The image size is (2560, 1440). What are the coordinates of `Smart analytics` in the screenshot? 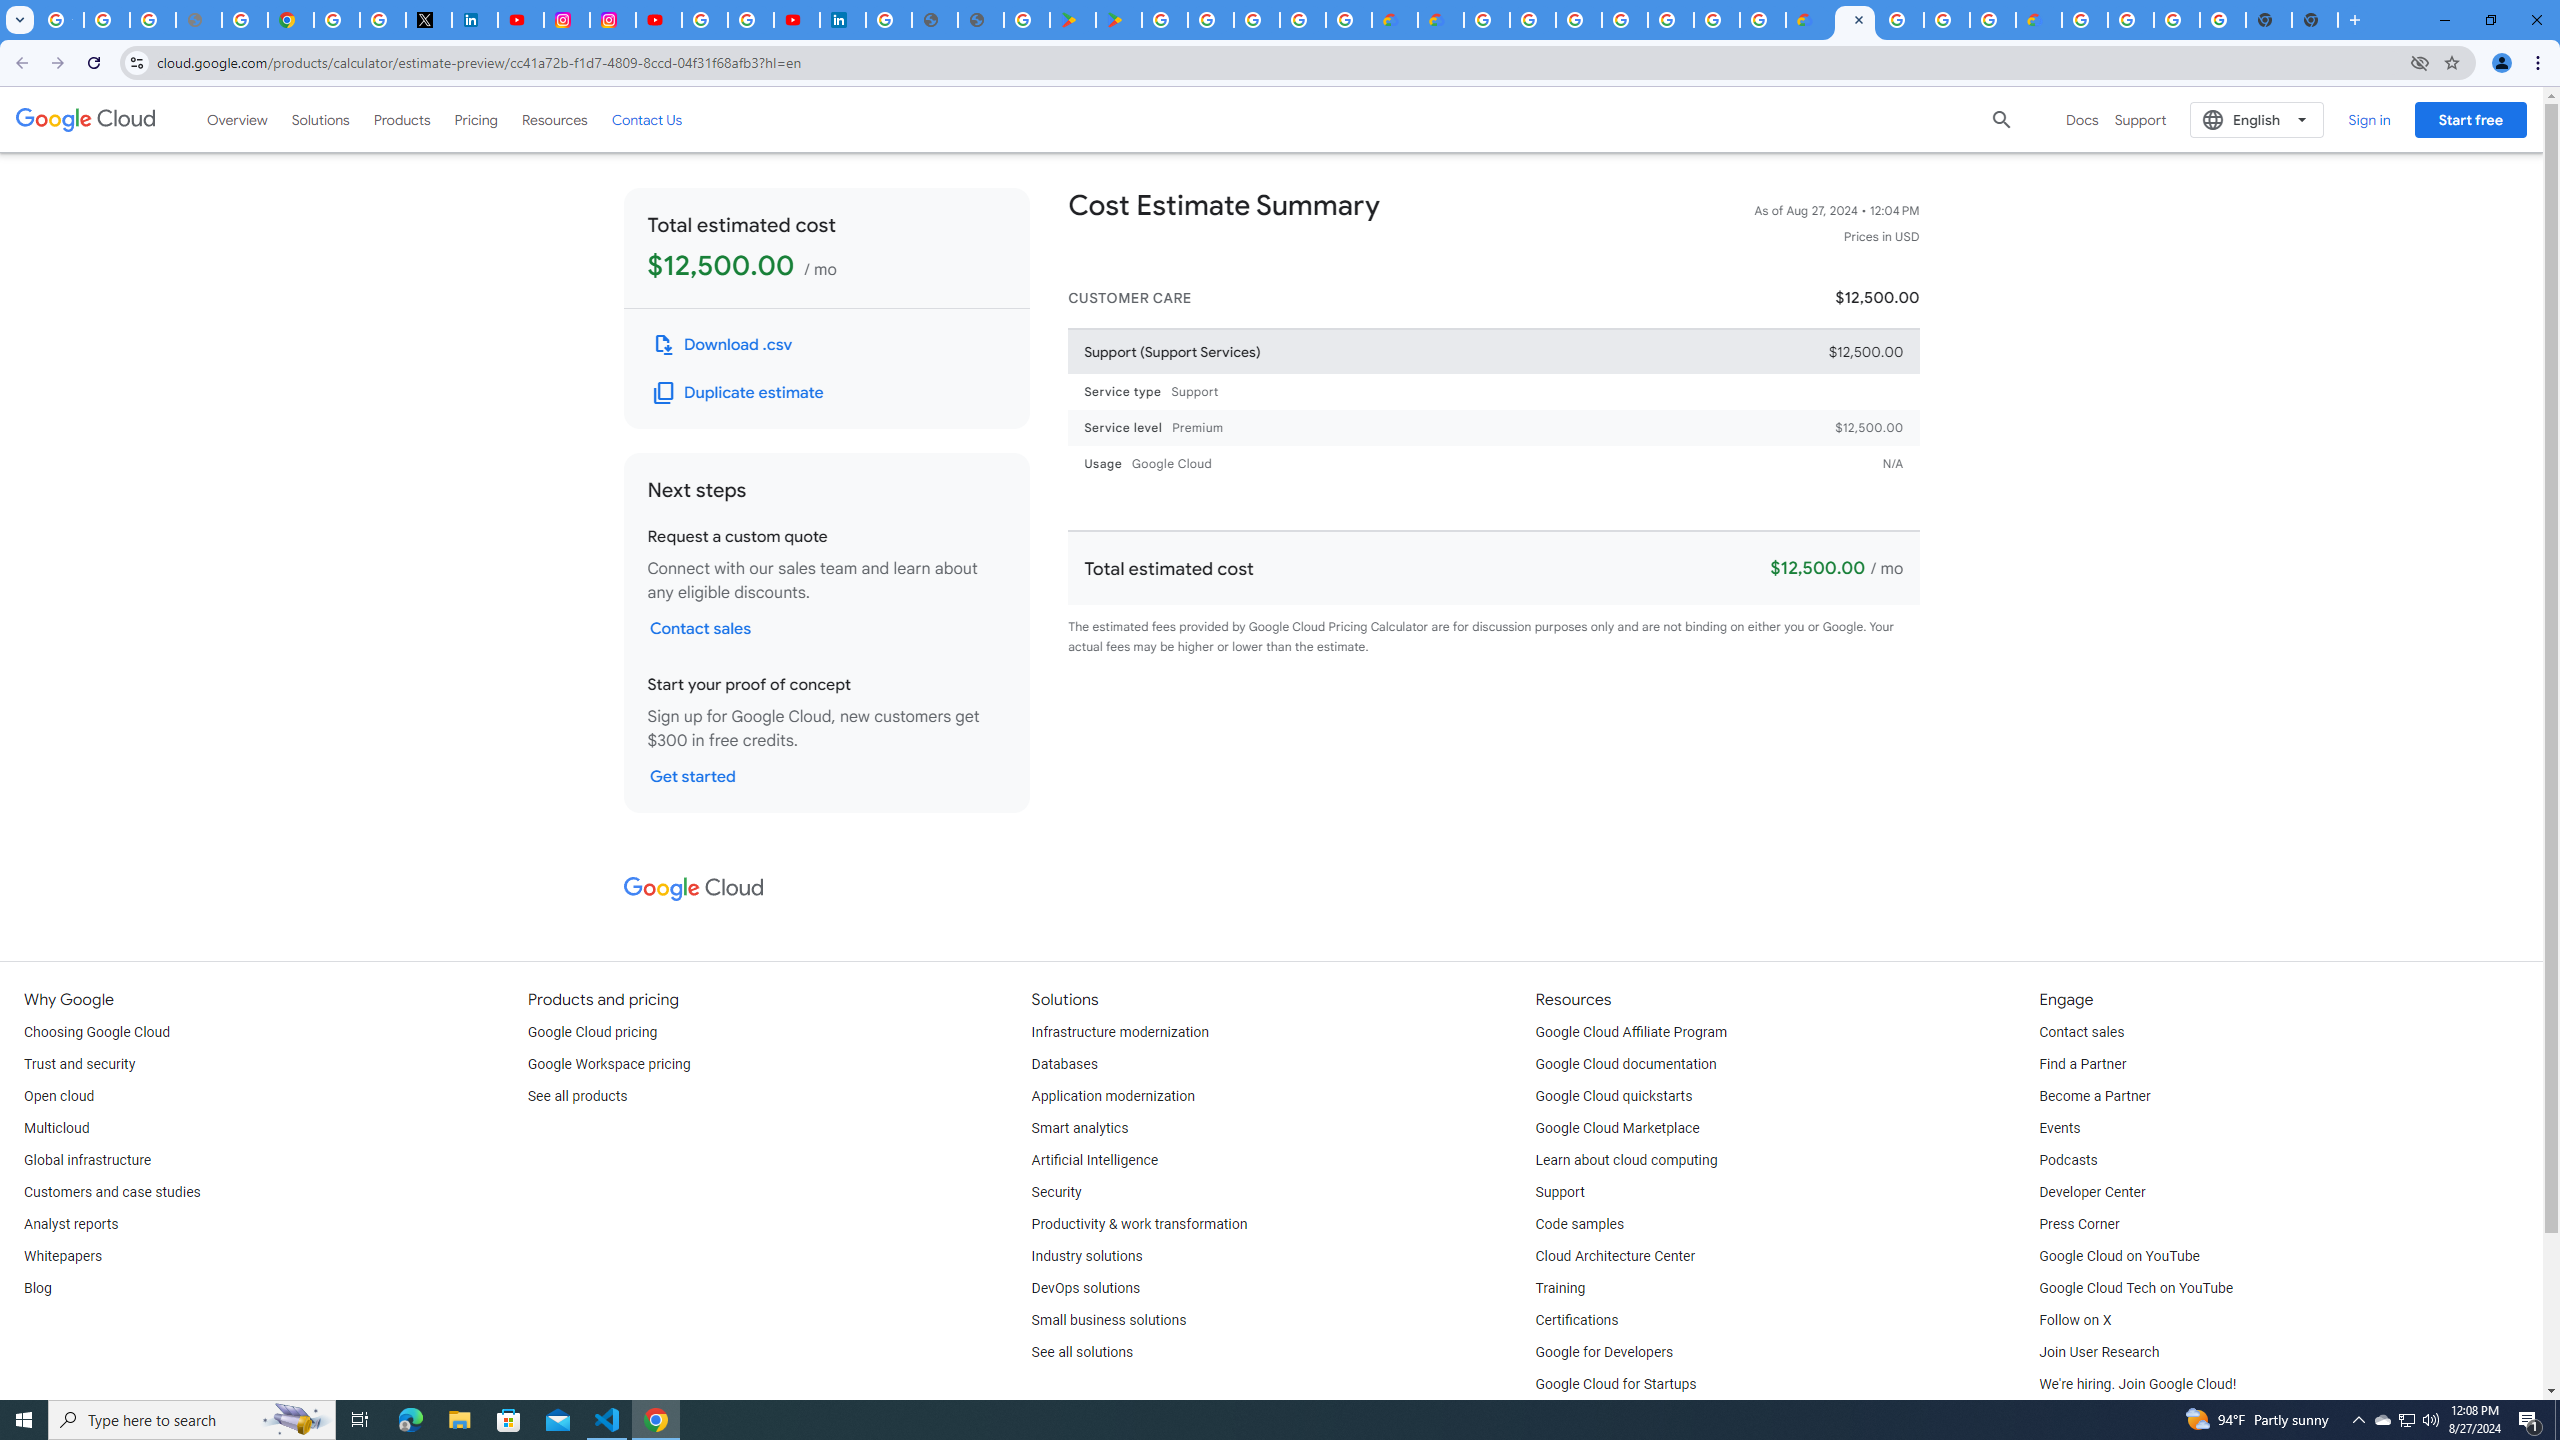 It's located at (1080, 1128).